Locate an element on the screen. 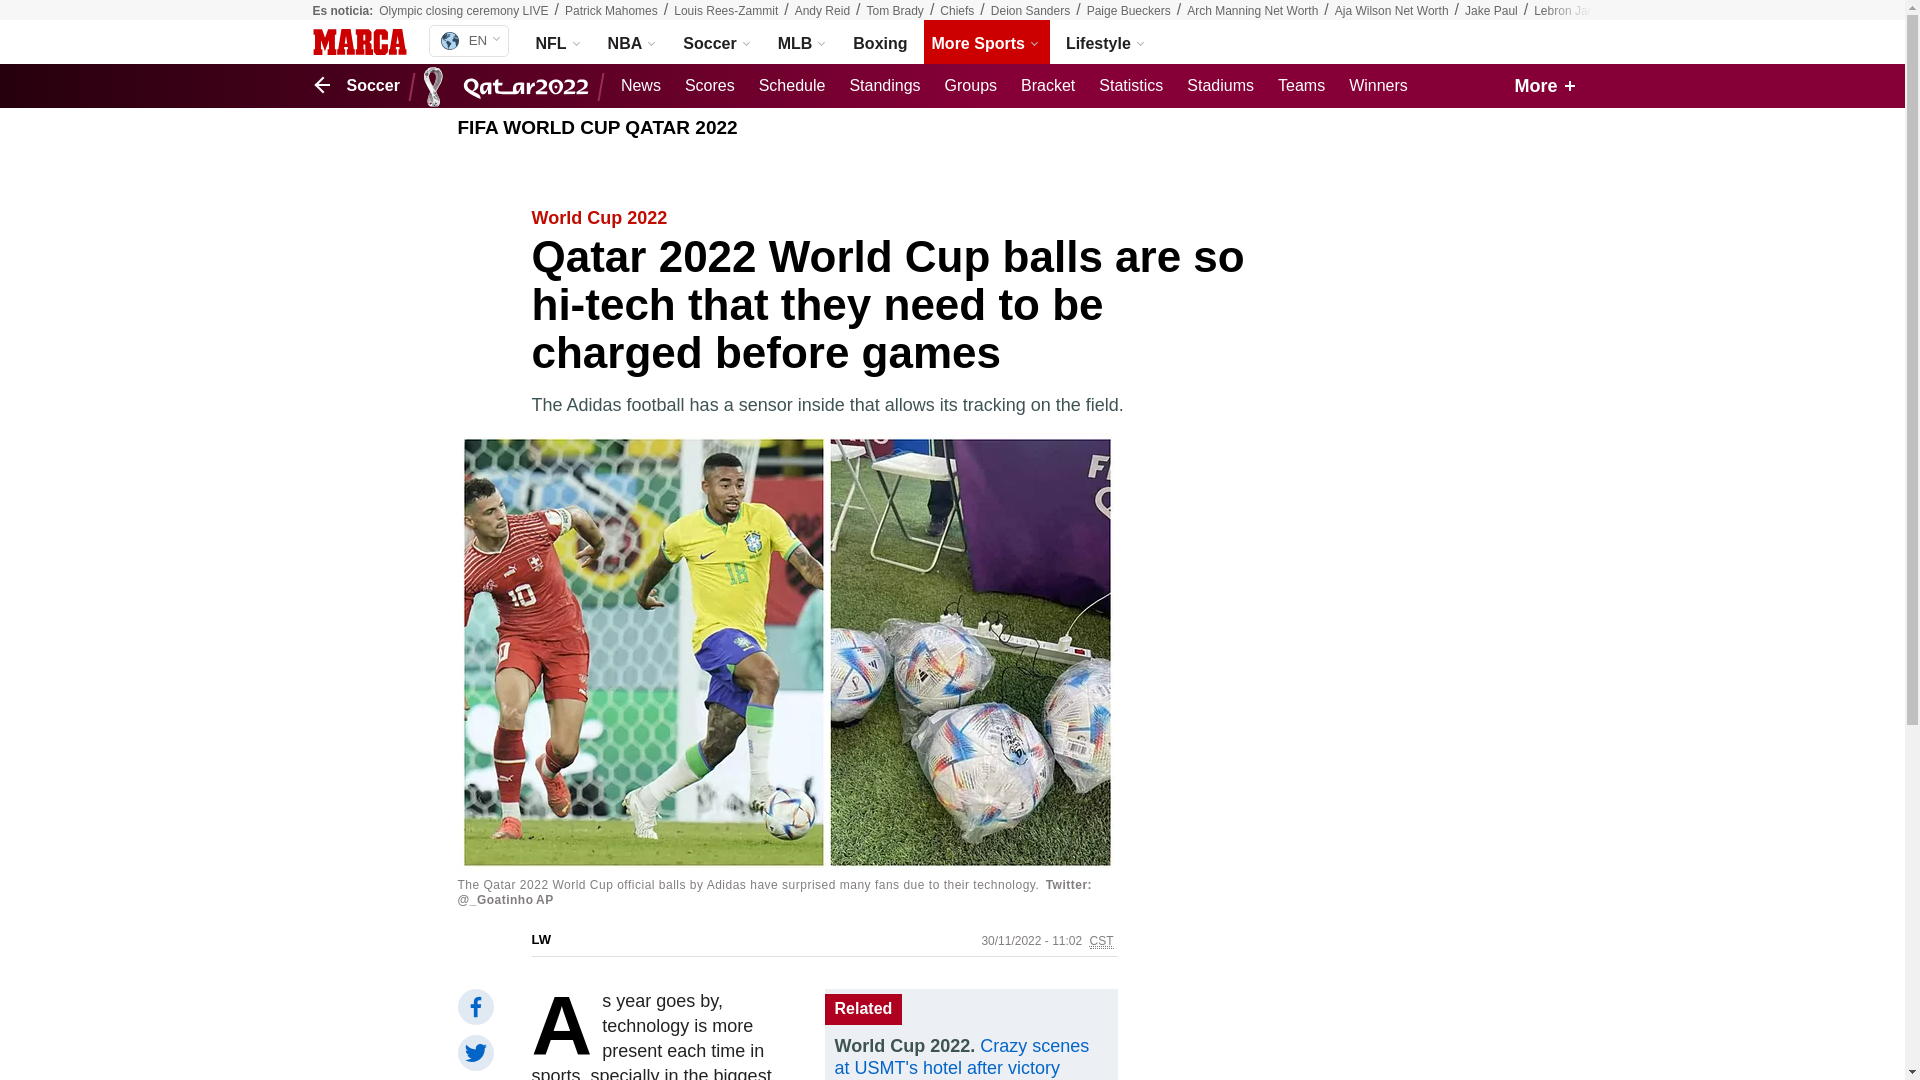  Statistics is located at coordinates (1130, 86).